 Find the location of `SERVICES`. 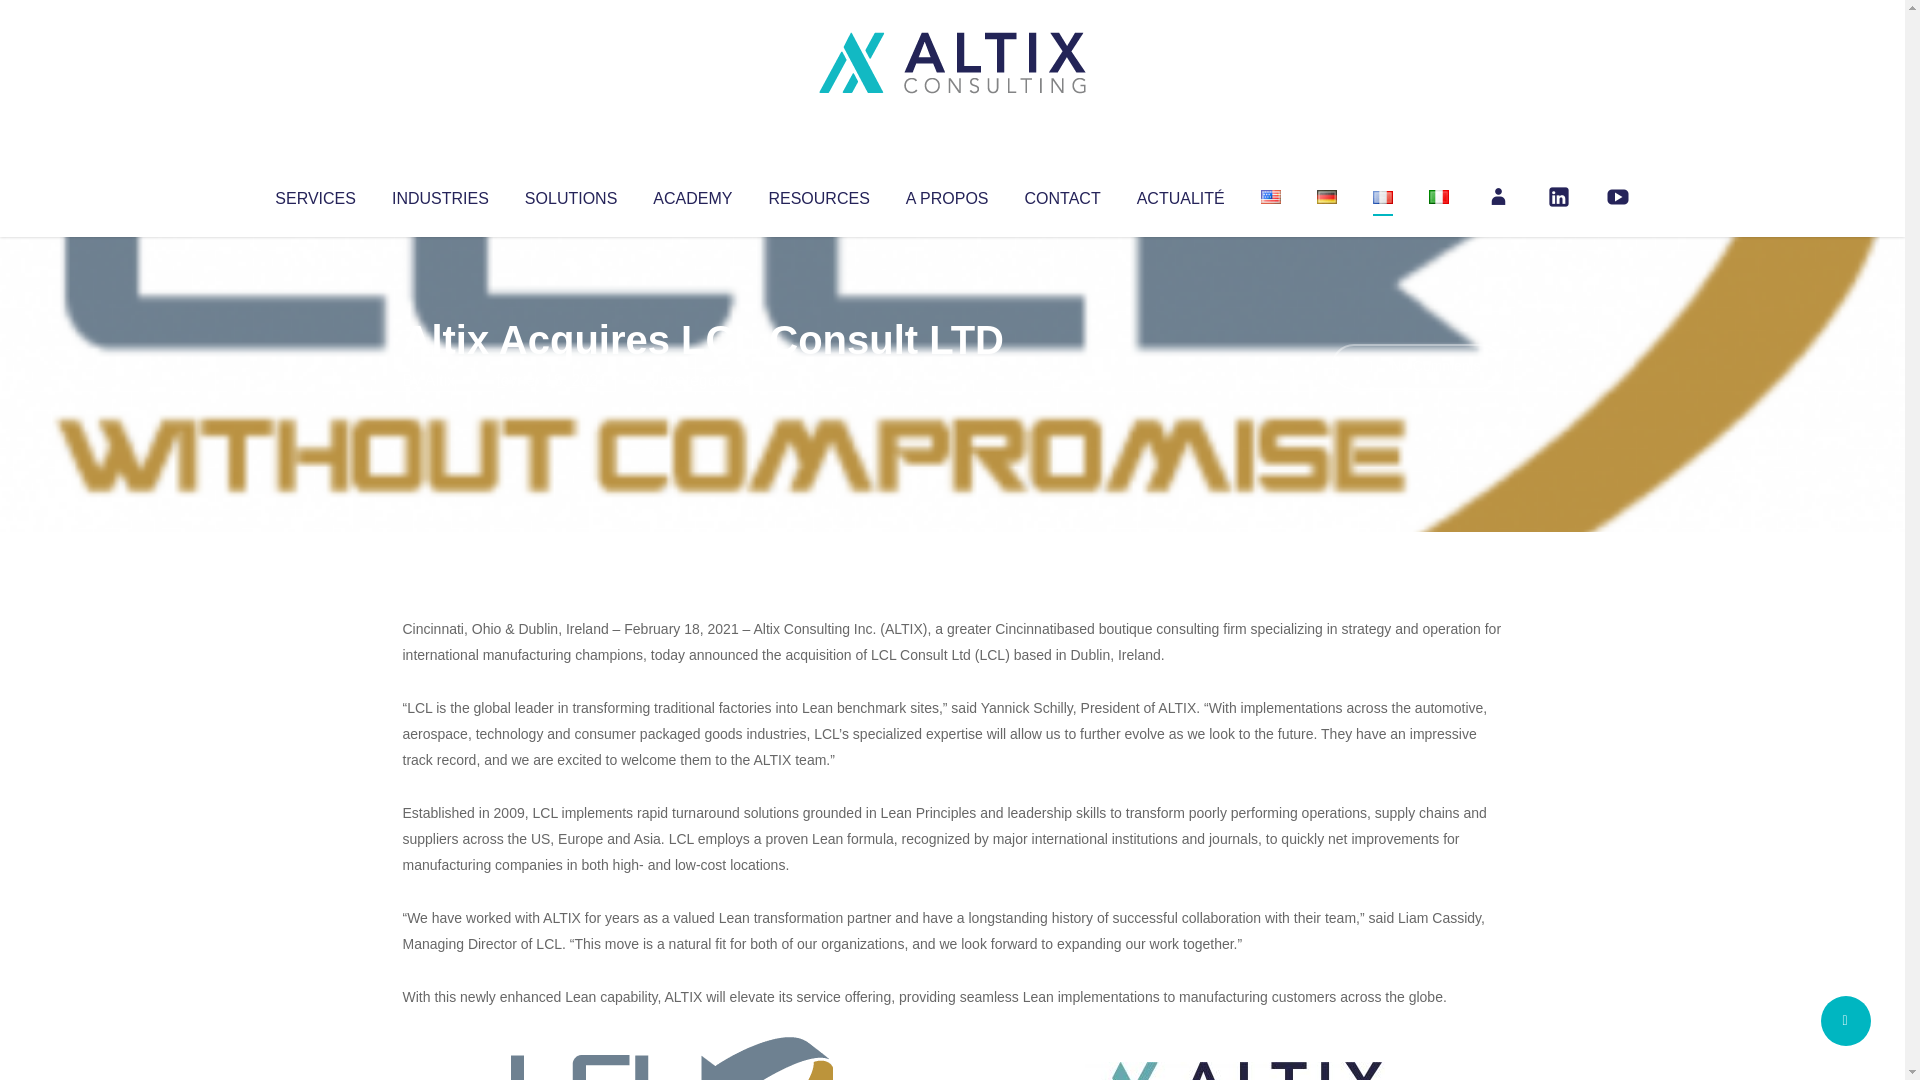

SERVICES is located at coordinates (314, 194).